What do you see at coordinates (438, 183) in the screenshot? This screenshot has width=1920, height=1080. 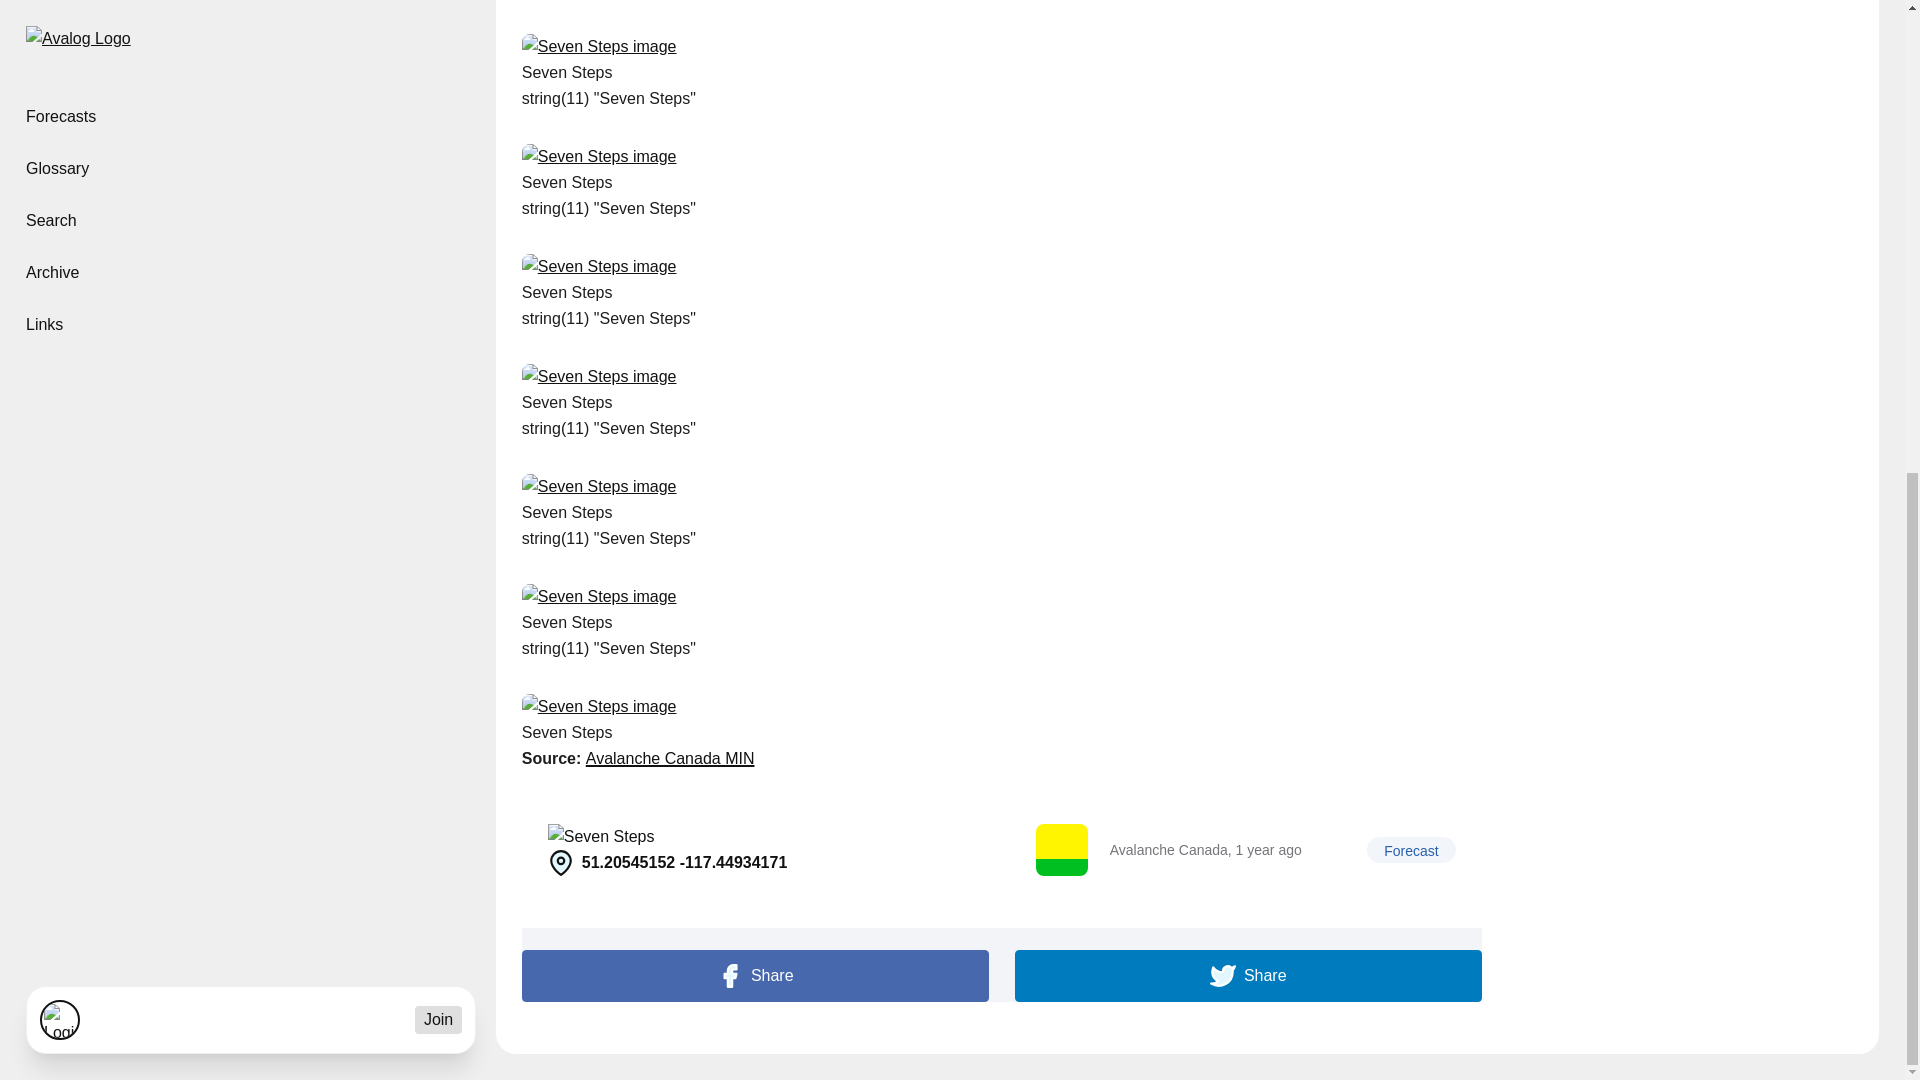 I see `Join` at bounding box center [438, 183].